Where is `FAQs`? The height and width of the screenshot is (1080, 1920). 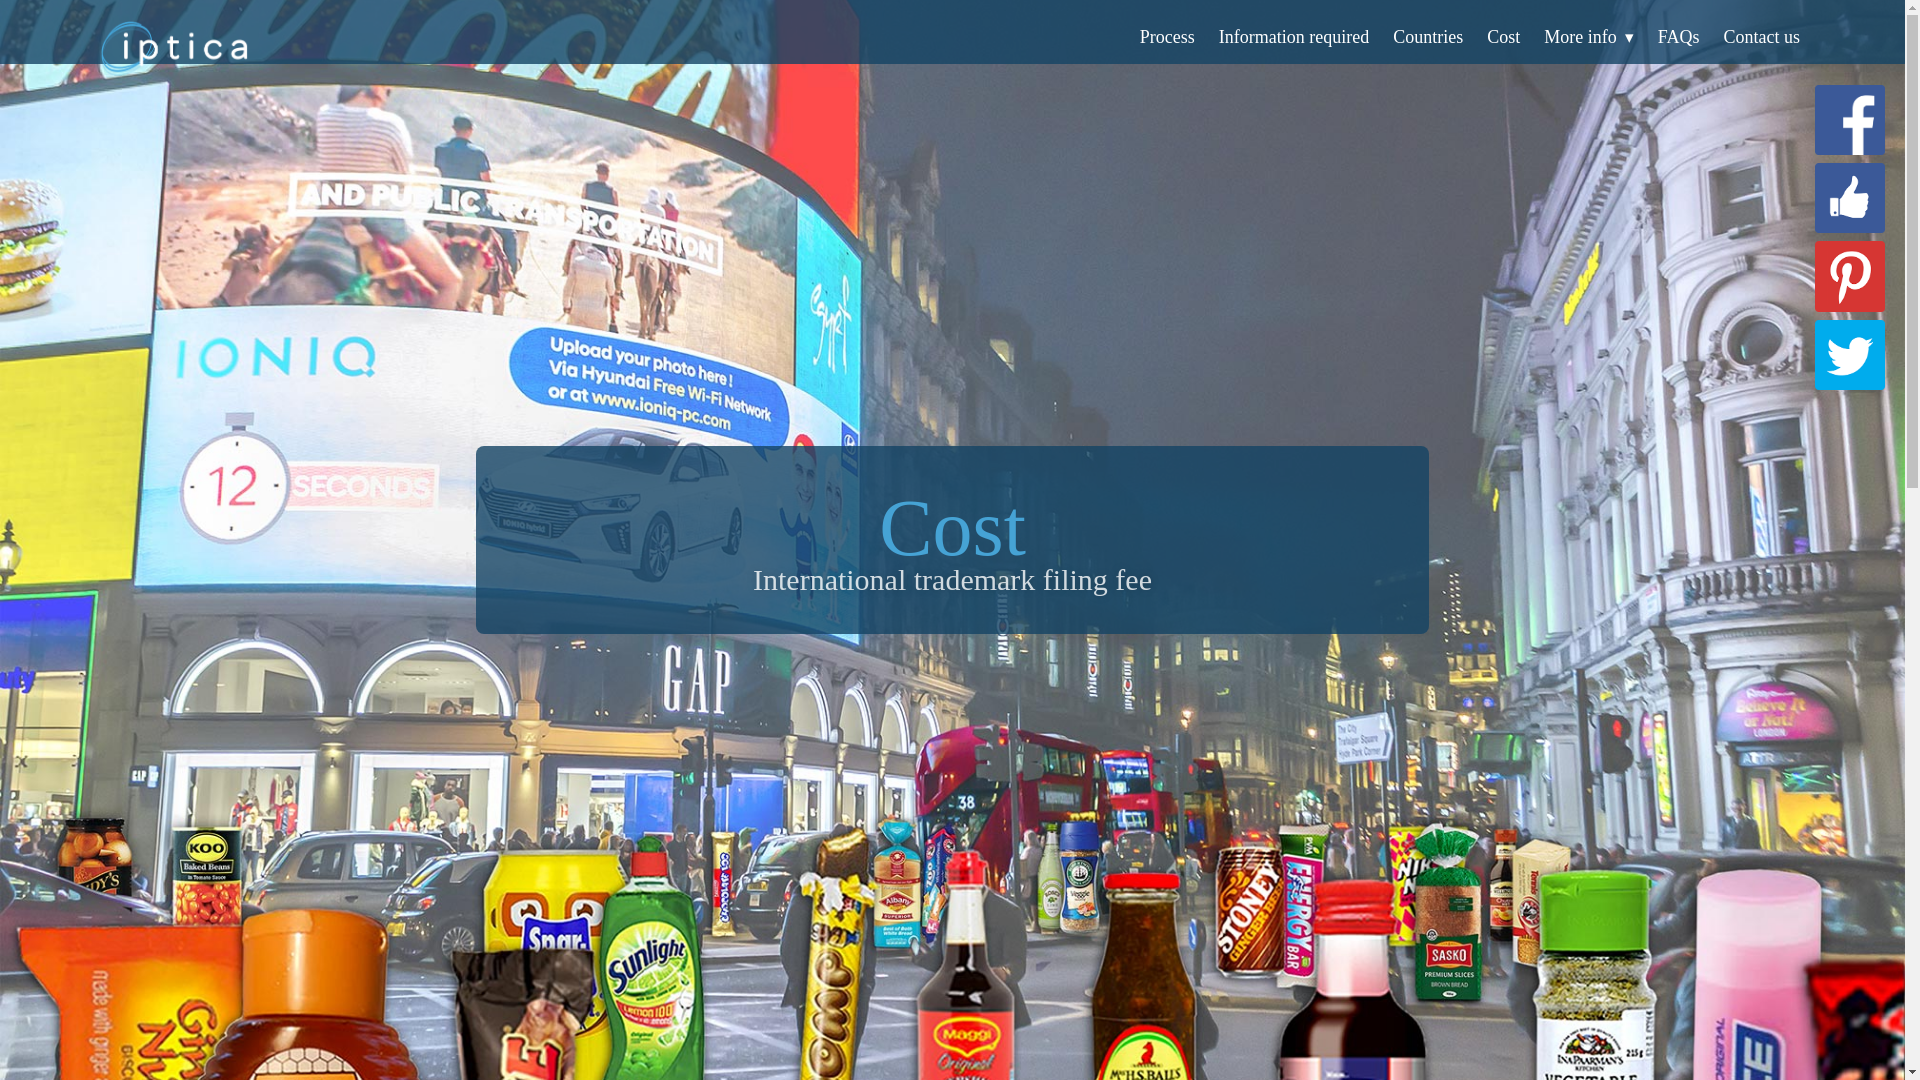 FAQs is located at coordinates (1678, 37).